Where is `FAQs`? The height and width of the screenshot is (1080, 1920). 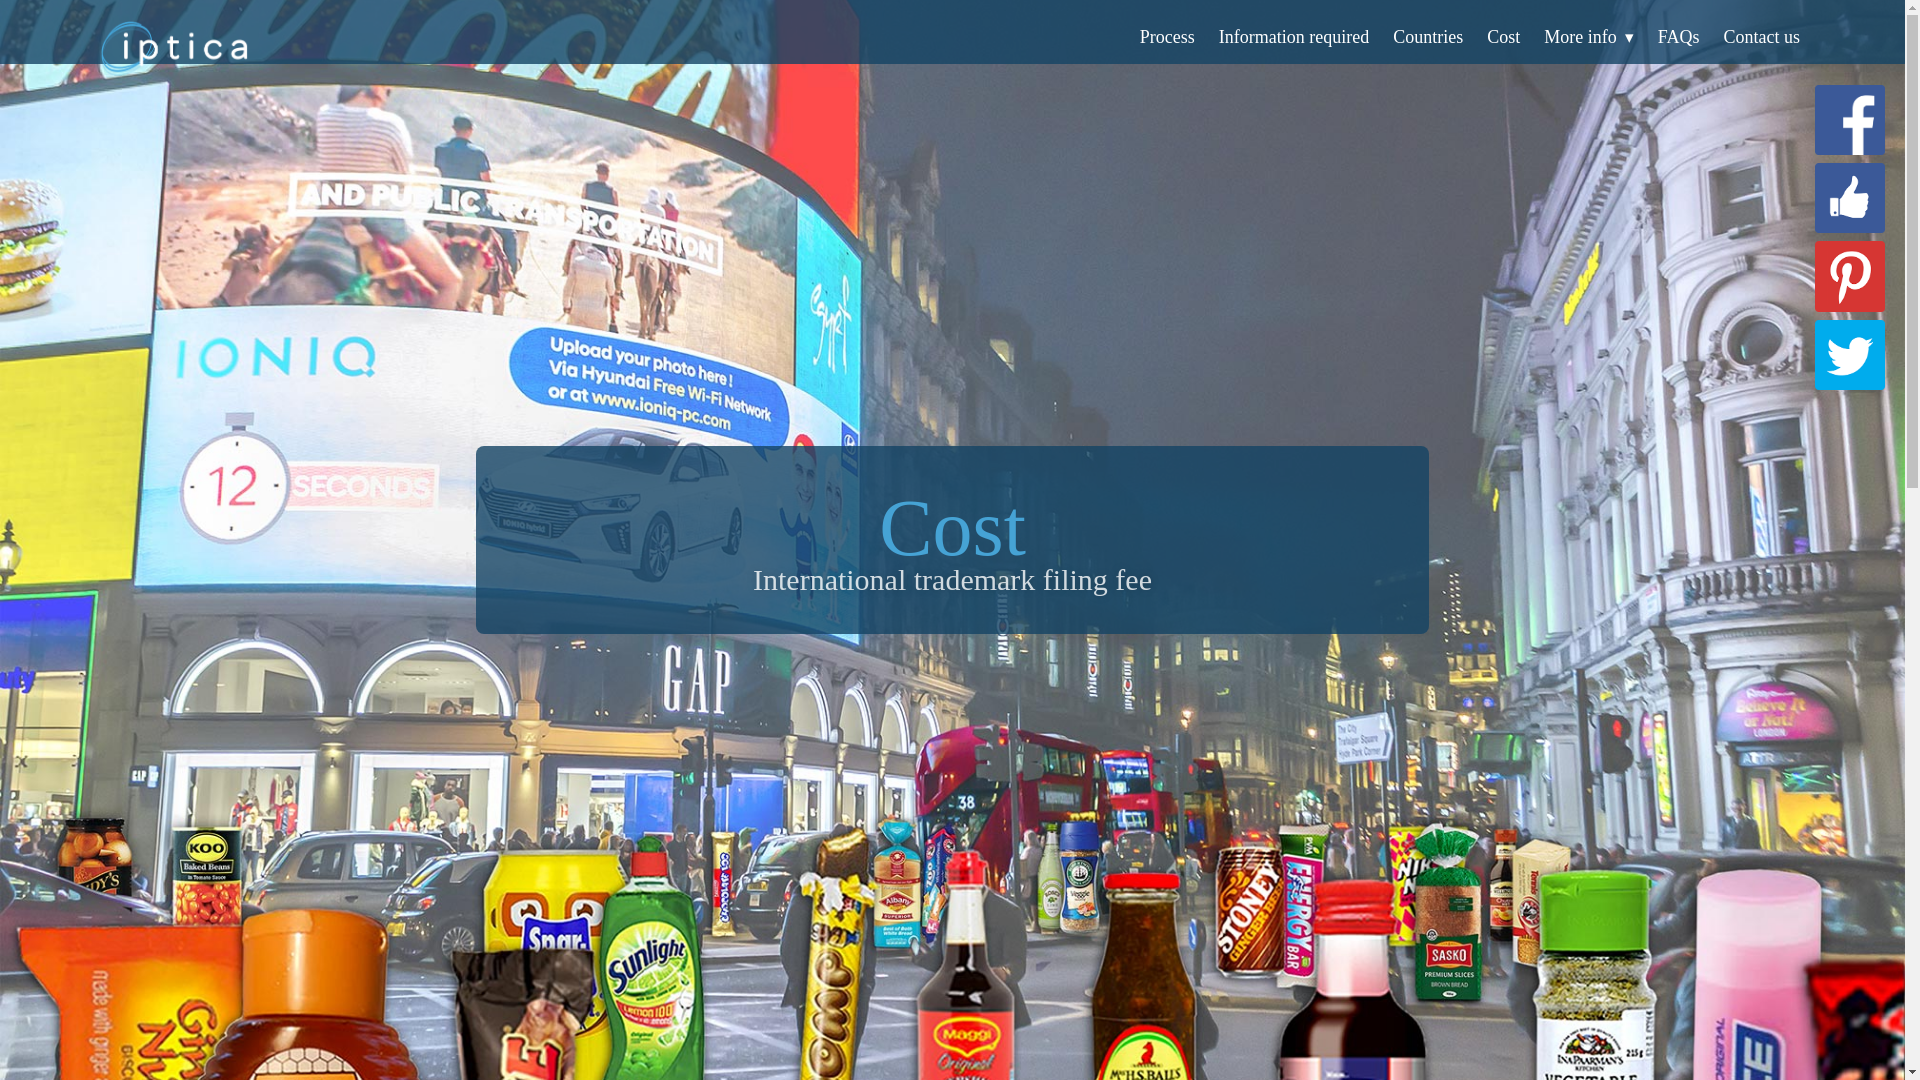 FAQs is located at coordinates (1678, 37).